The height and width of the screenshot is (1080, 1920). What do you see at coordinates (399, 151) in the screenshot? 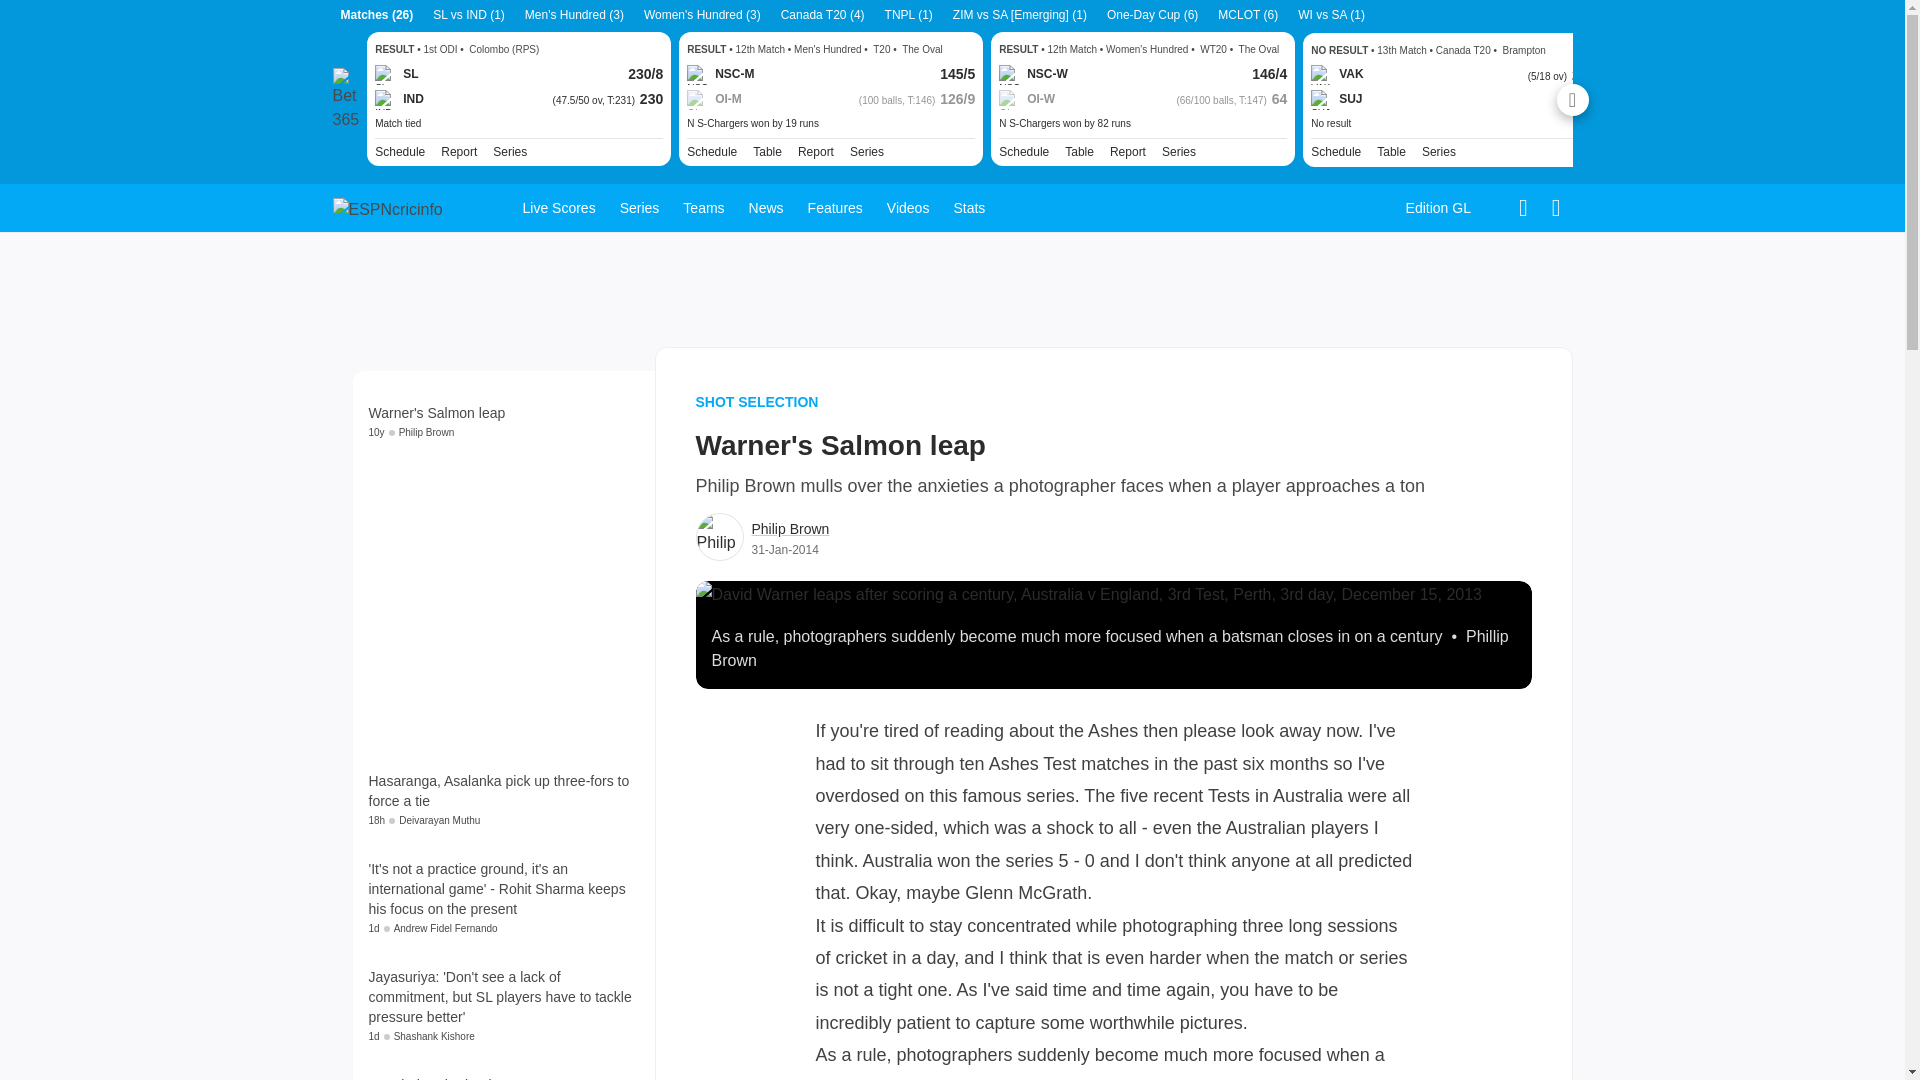
I see `Schedule` at bounding box center [399, 151].